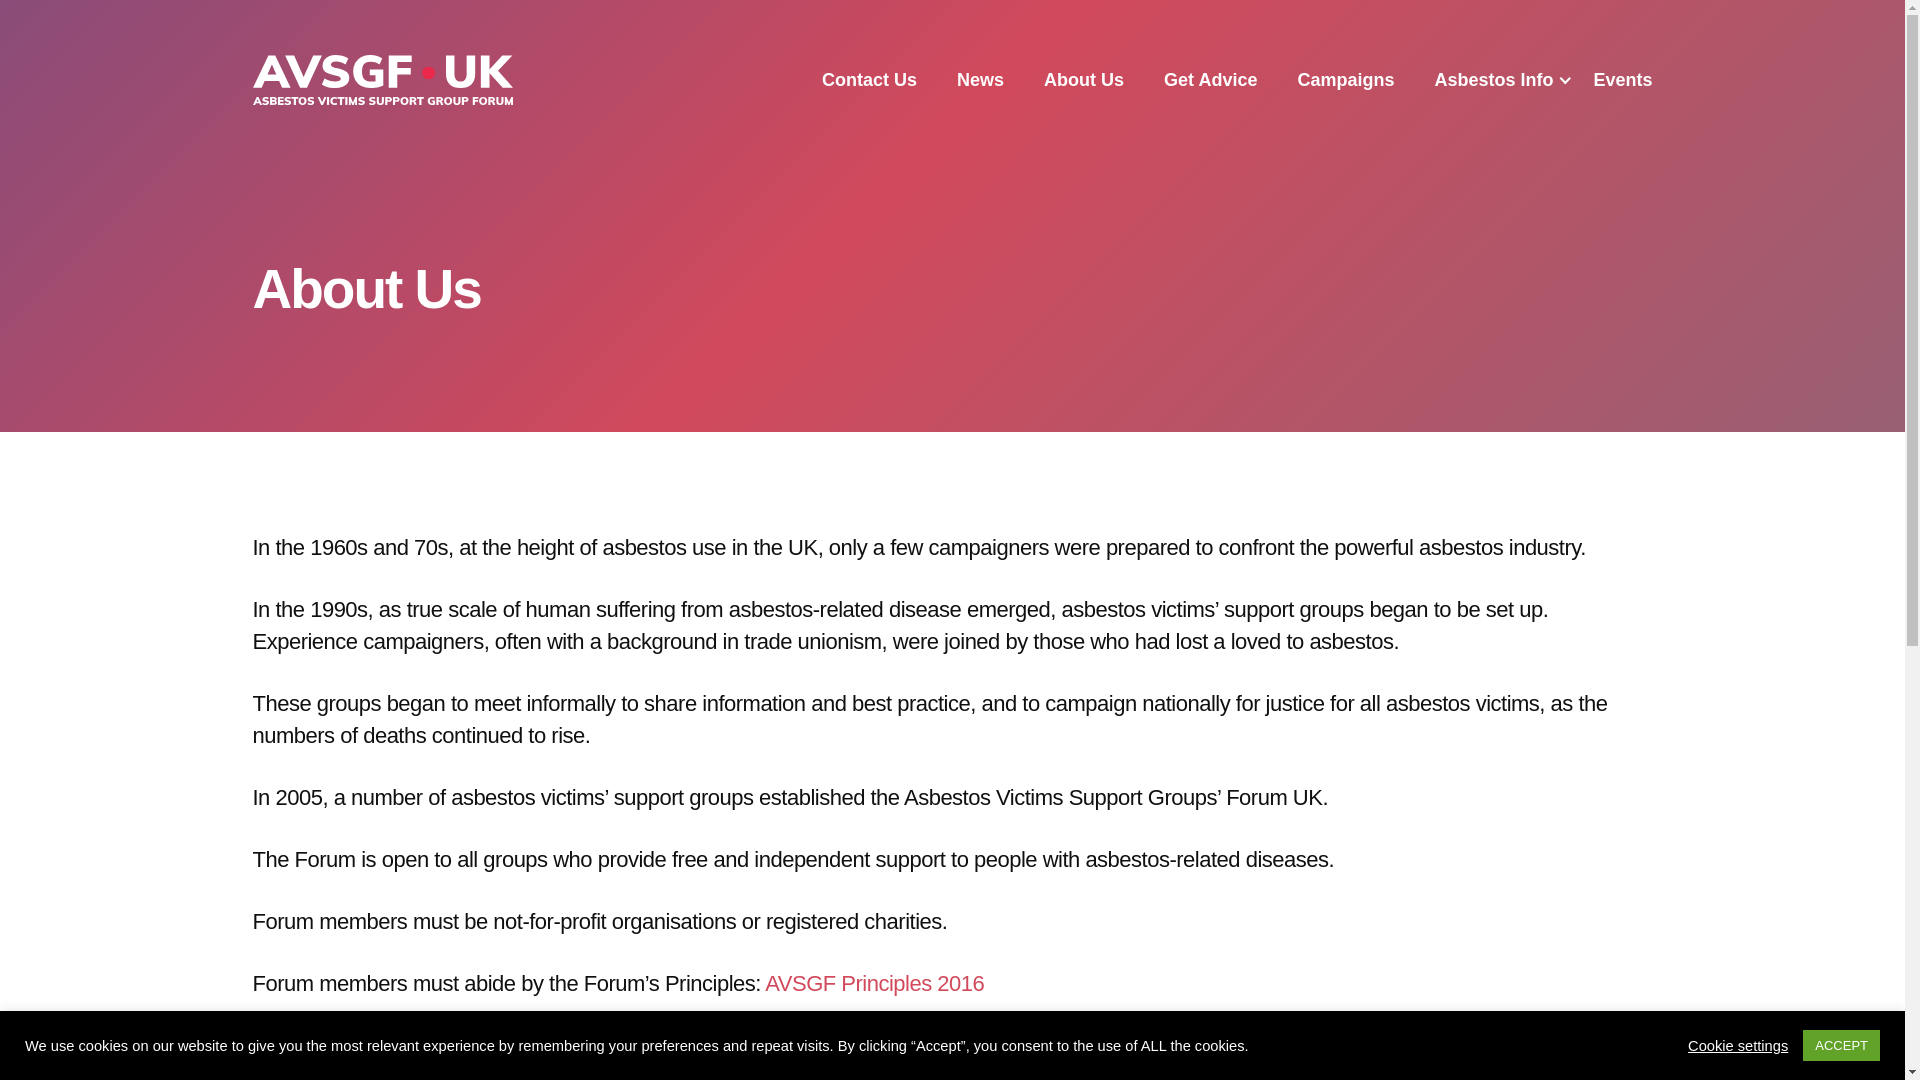 The image size is (1920, 1080). What do you see at coordinates (869, 80) in the screenshot?
I see `Contact Us` at bounding box center [869, 80].